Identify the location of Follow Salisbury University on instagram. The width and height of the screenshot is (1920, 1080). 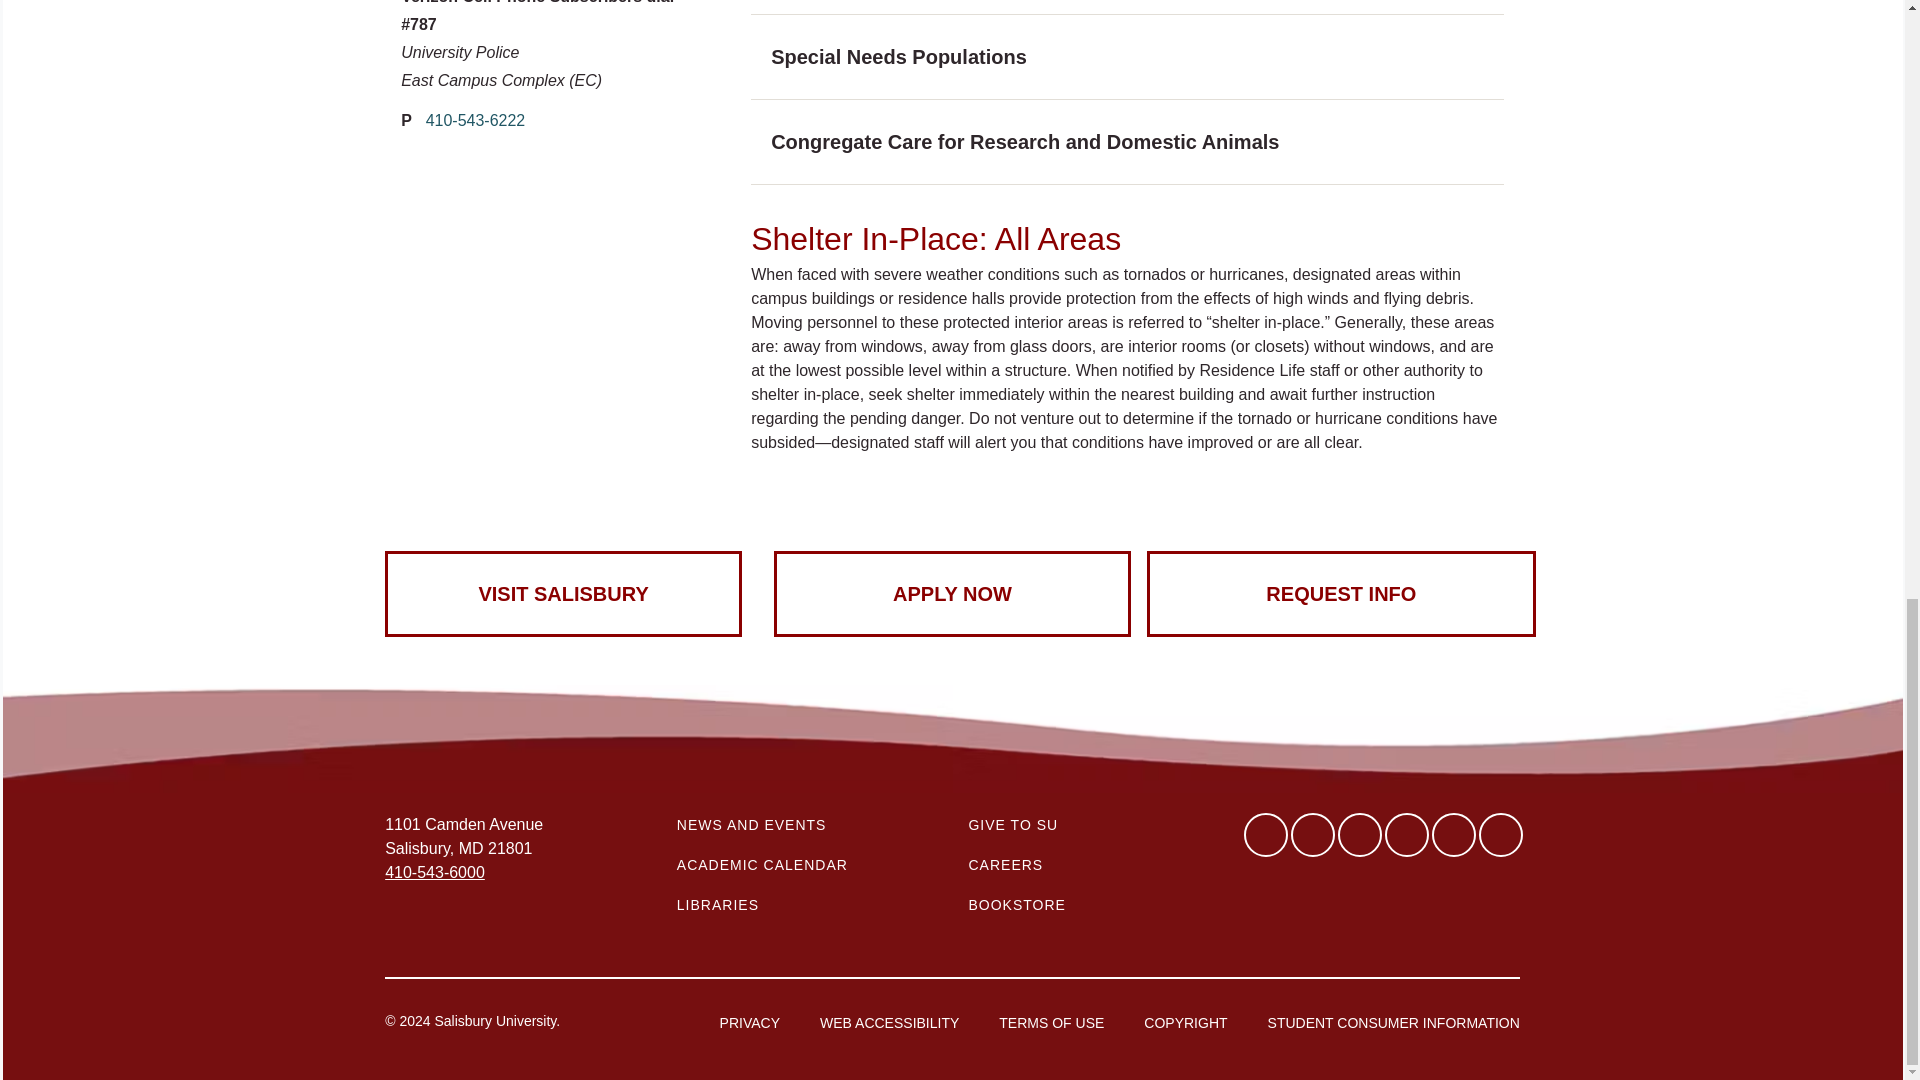
(1500, 835).